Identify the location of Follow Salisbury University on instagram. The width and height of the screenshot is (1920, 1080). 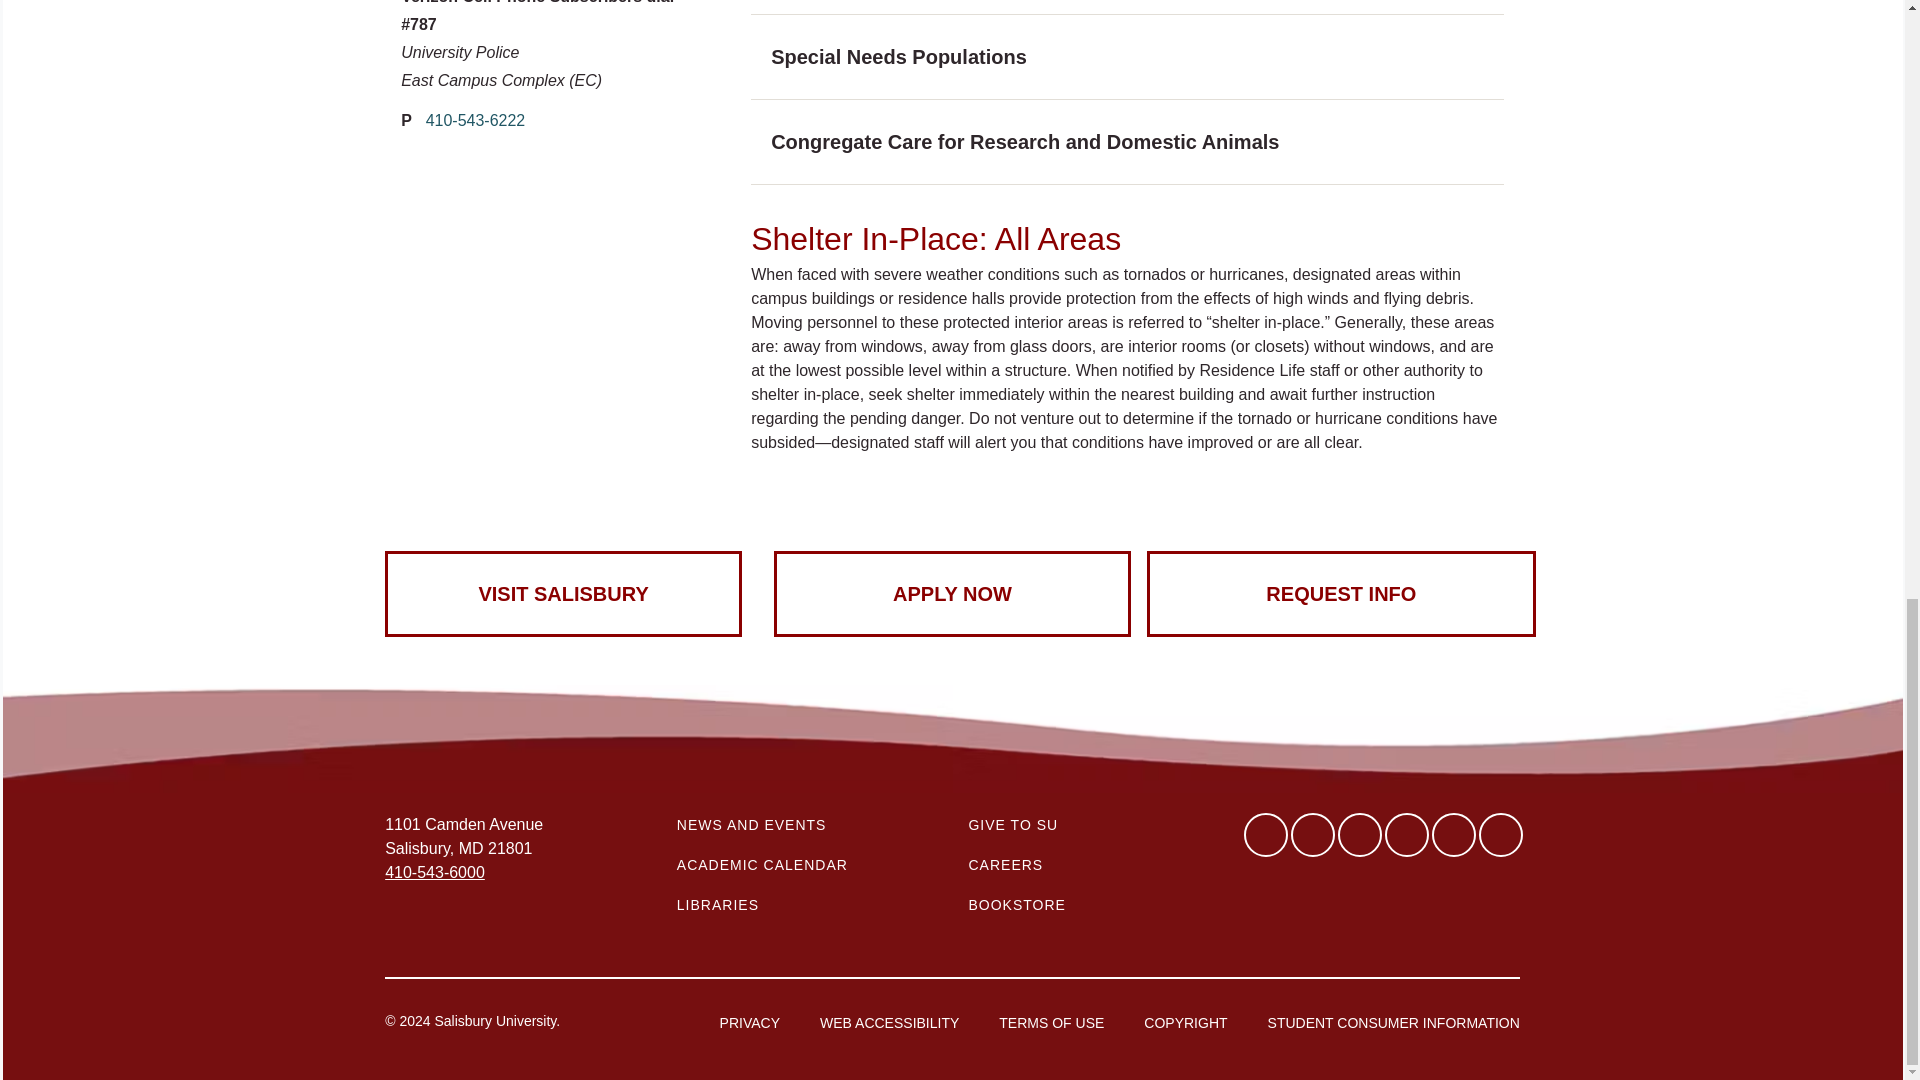
(1500, 835).